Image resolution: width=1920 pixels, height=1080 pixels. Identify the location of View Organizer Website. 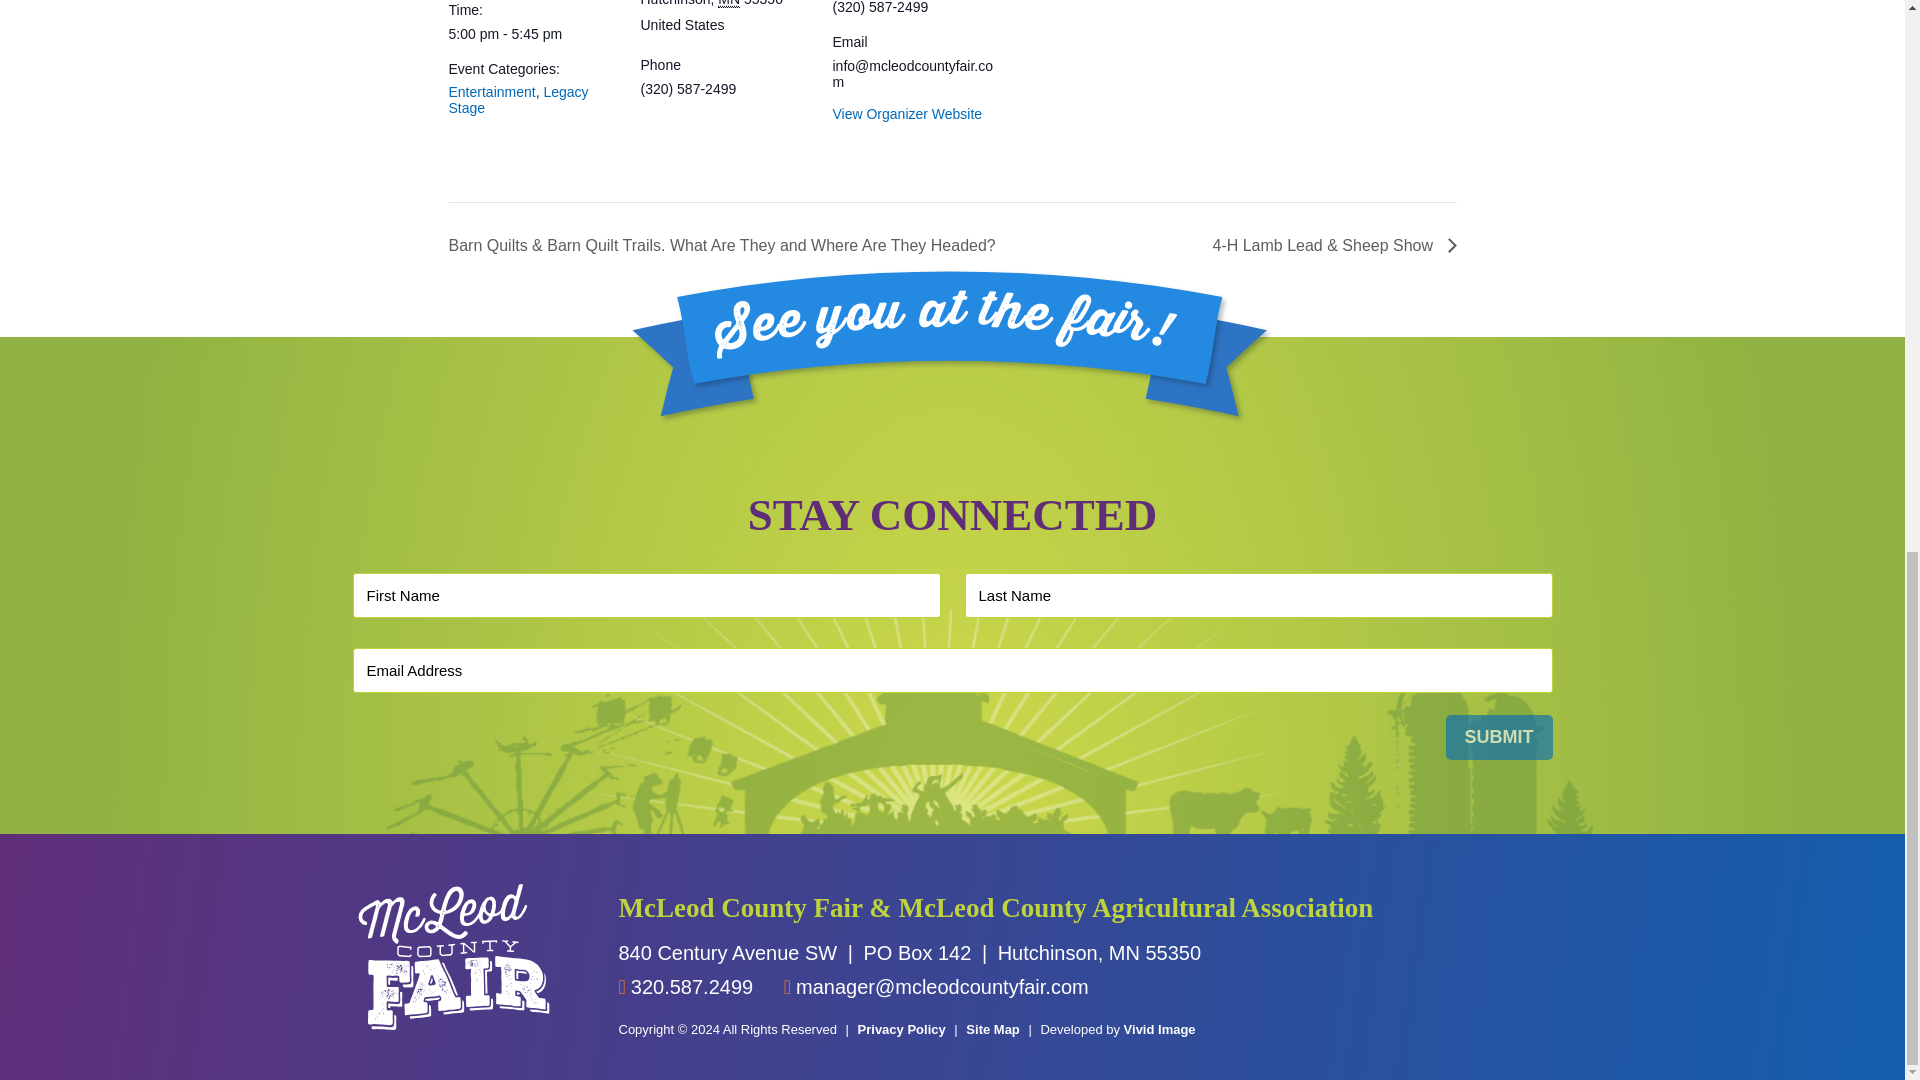
(906, 114).